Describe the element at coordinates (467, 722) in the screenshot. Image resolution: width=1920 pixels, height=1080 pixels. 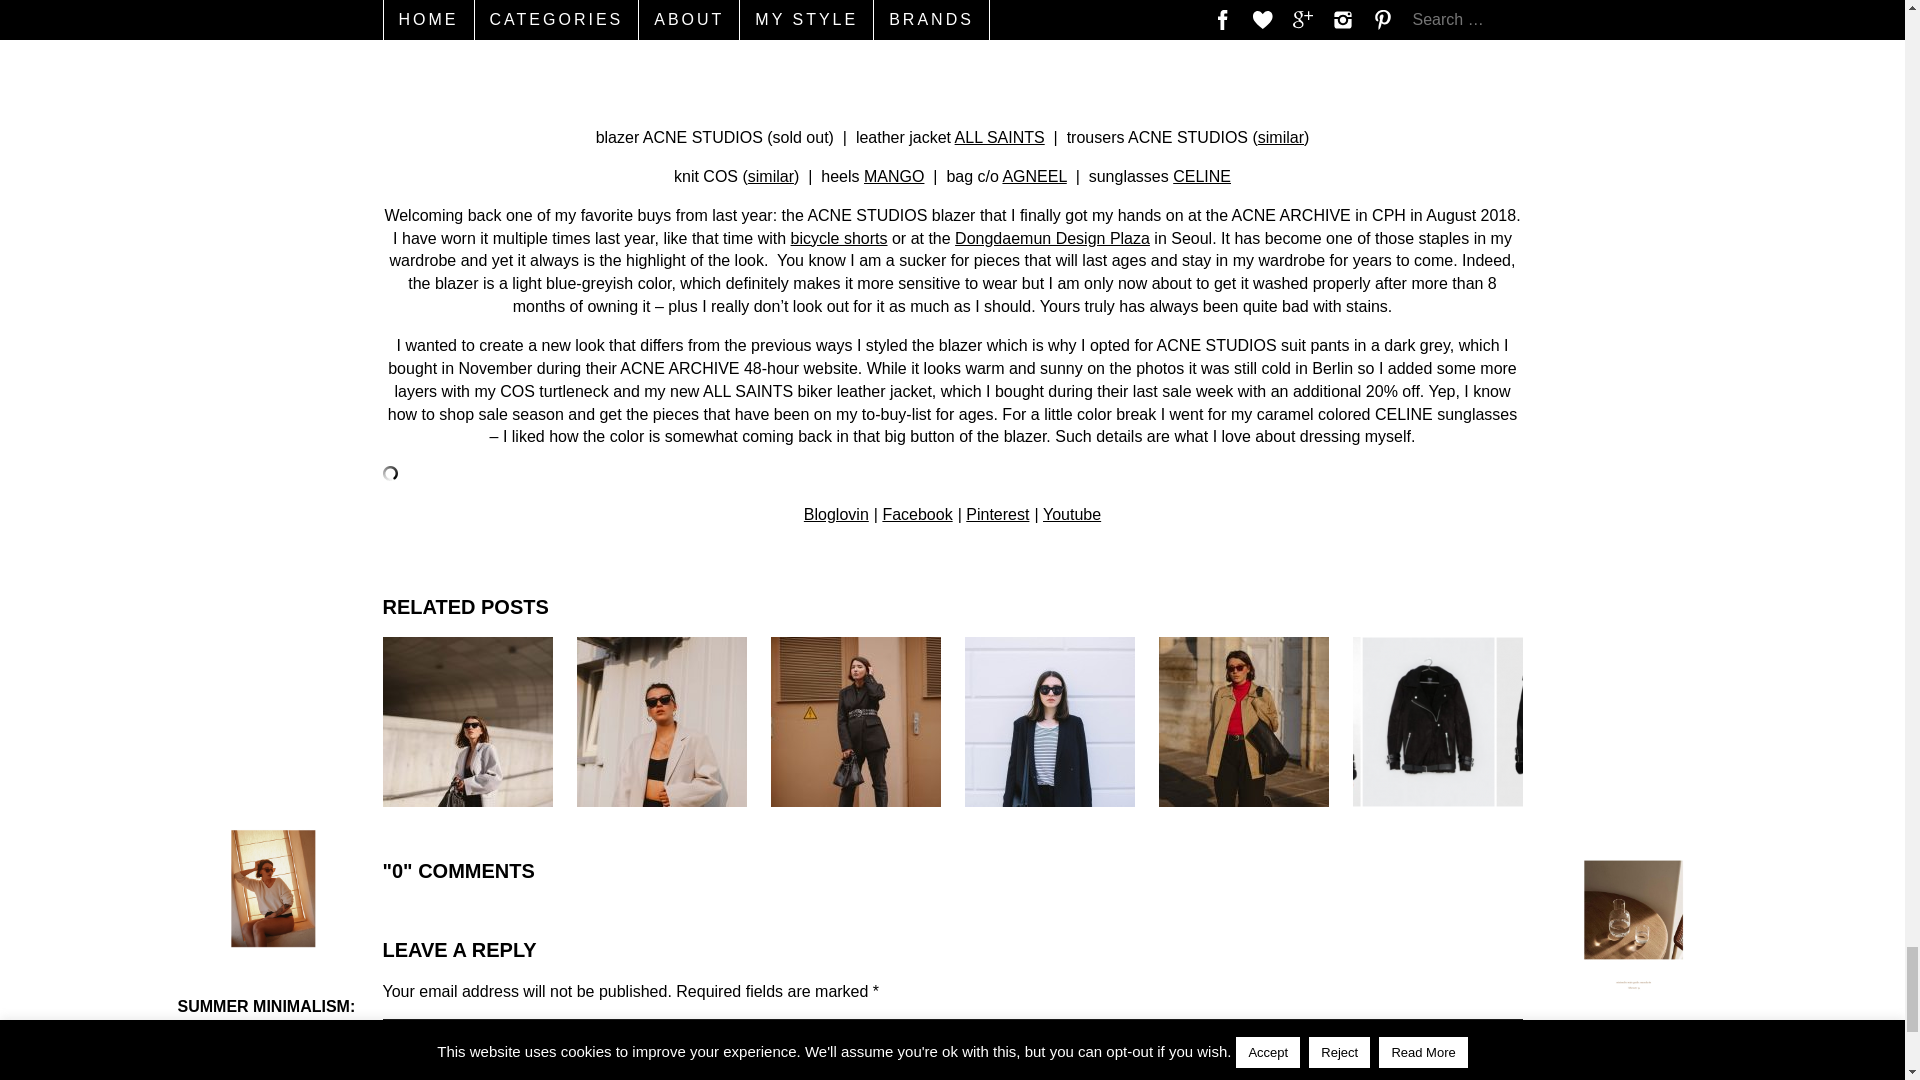
I see `Dongdaemun Design Plaza: Featuring Acne Blazer` at that location.